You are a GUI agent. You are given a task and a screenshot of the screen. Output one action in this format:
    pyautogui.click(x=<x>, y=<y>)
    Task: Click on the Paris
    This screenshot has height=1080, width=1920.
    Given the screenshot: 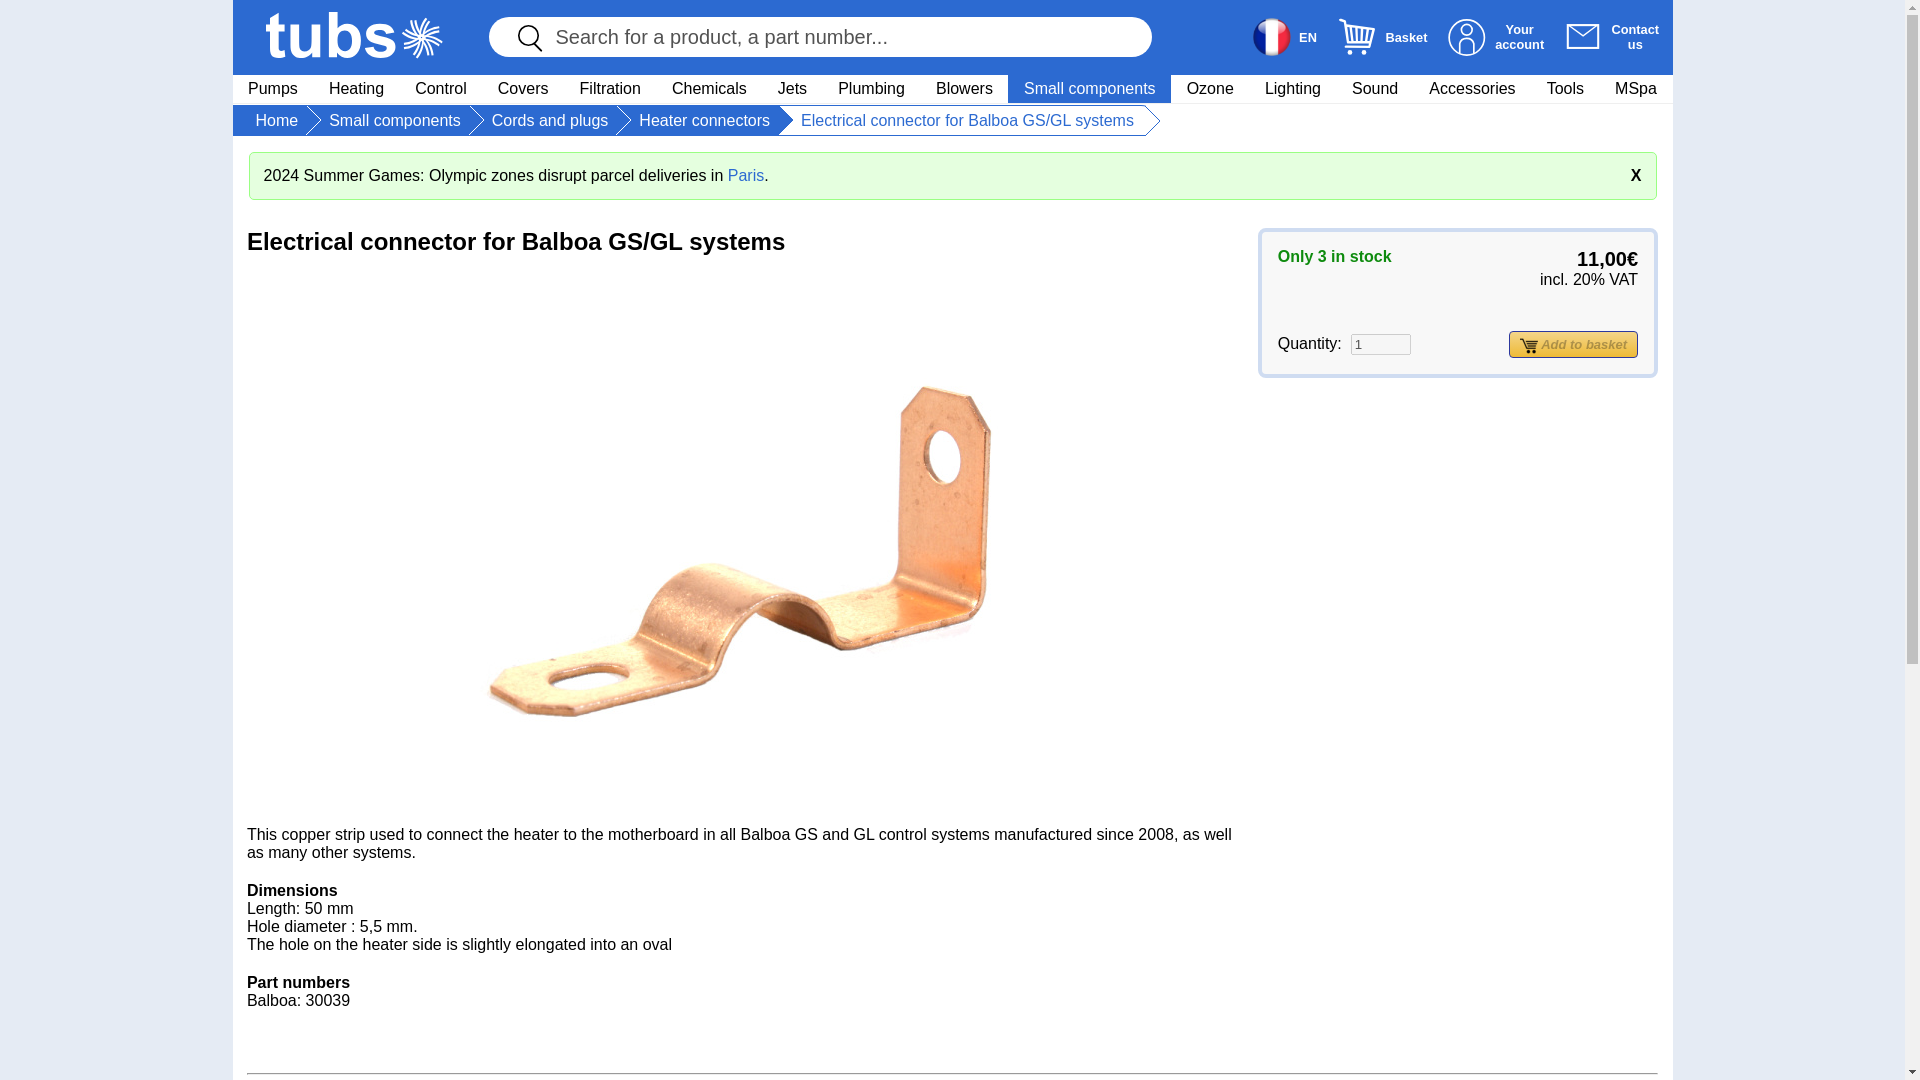 What is the action you would take?
    pyautogui.click(x=746, y=175)
    